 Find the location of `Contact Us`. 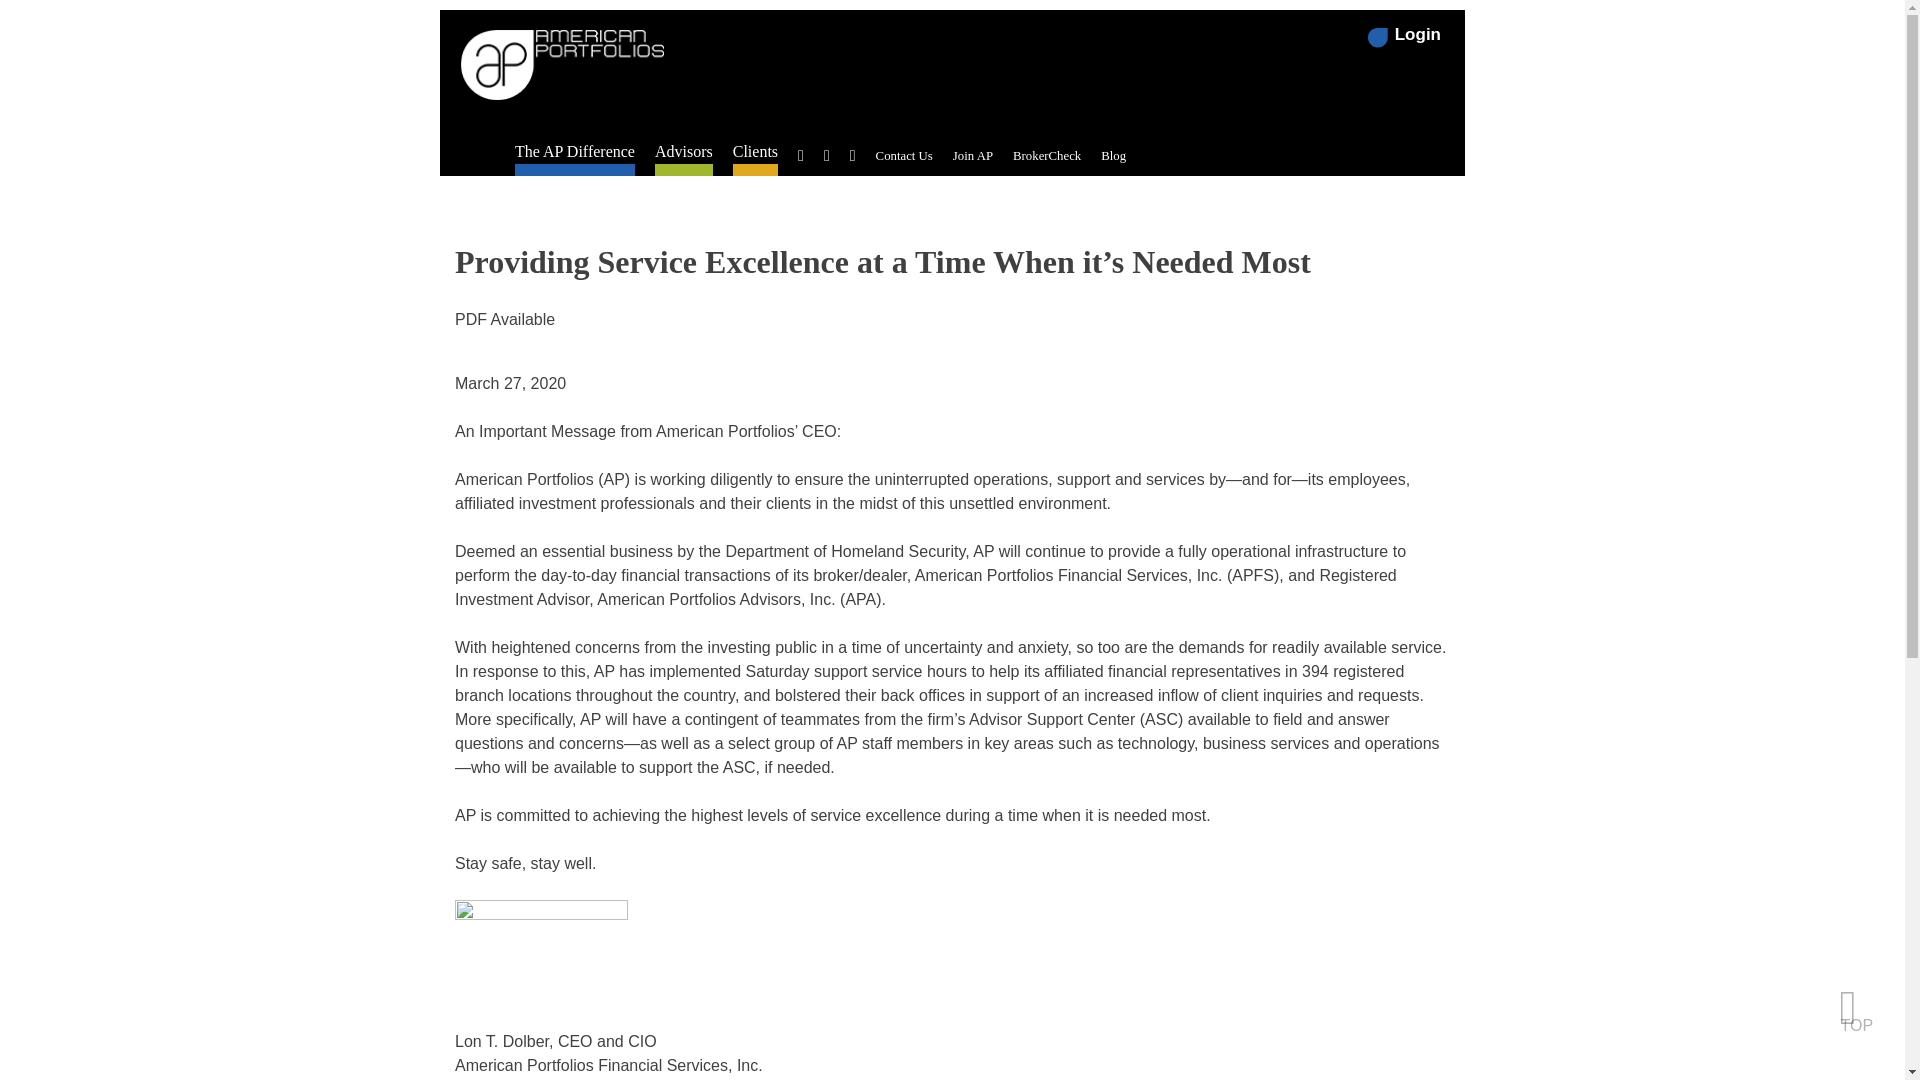

Contact Us is located at coordinates (904, 156).